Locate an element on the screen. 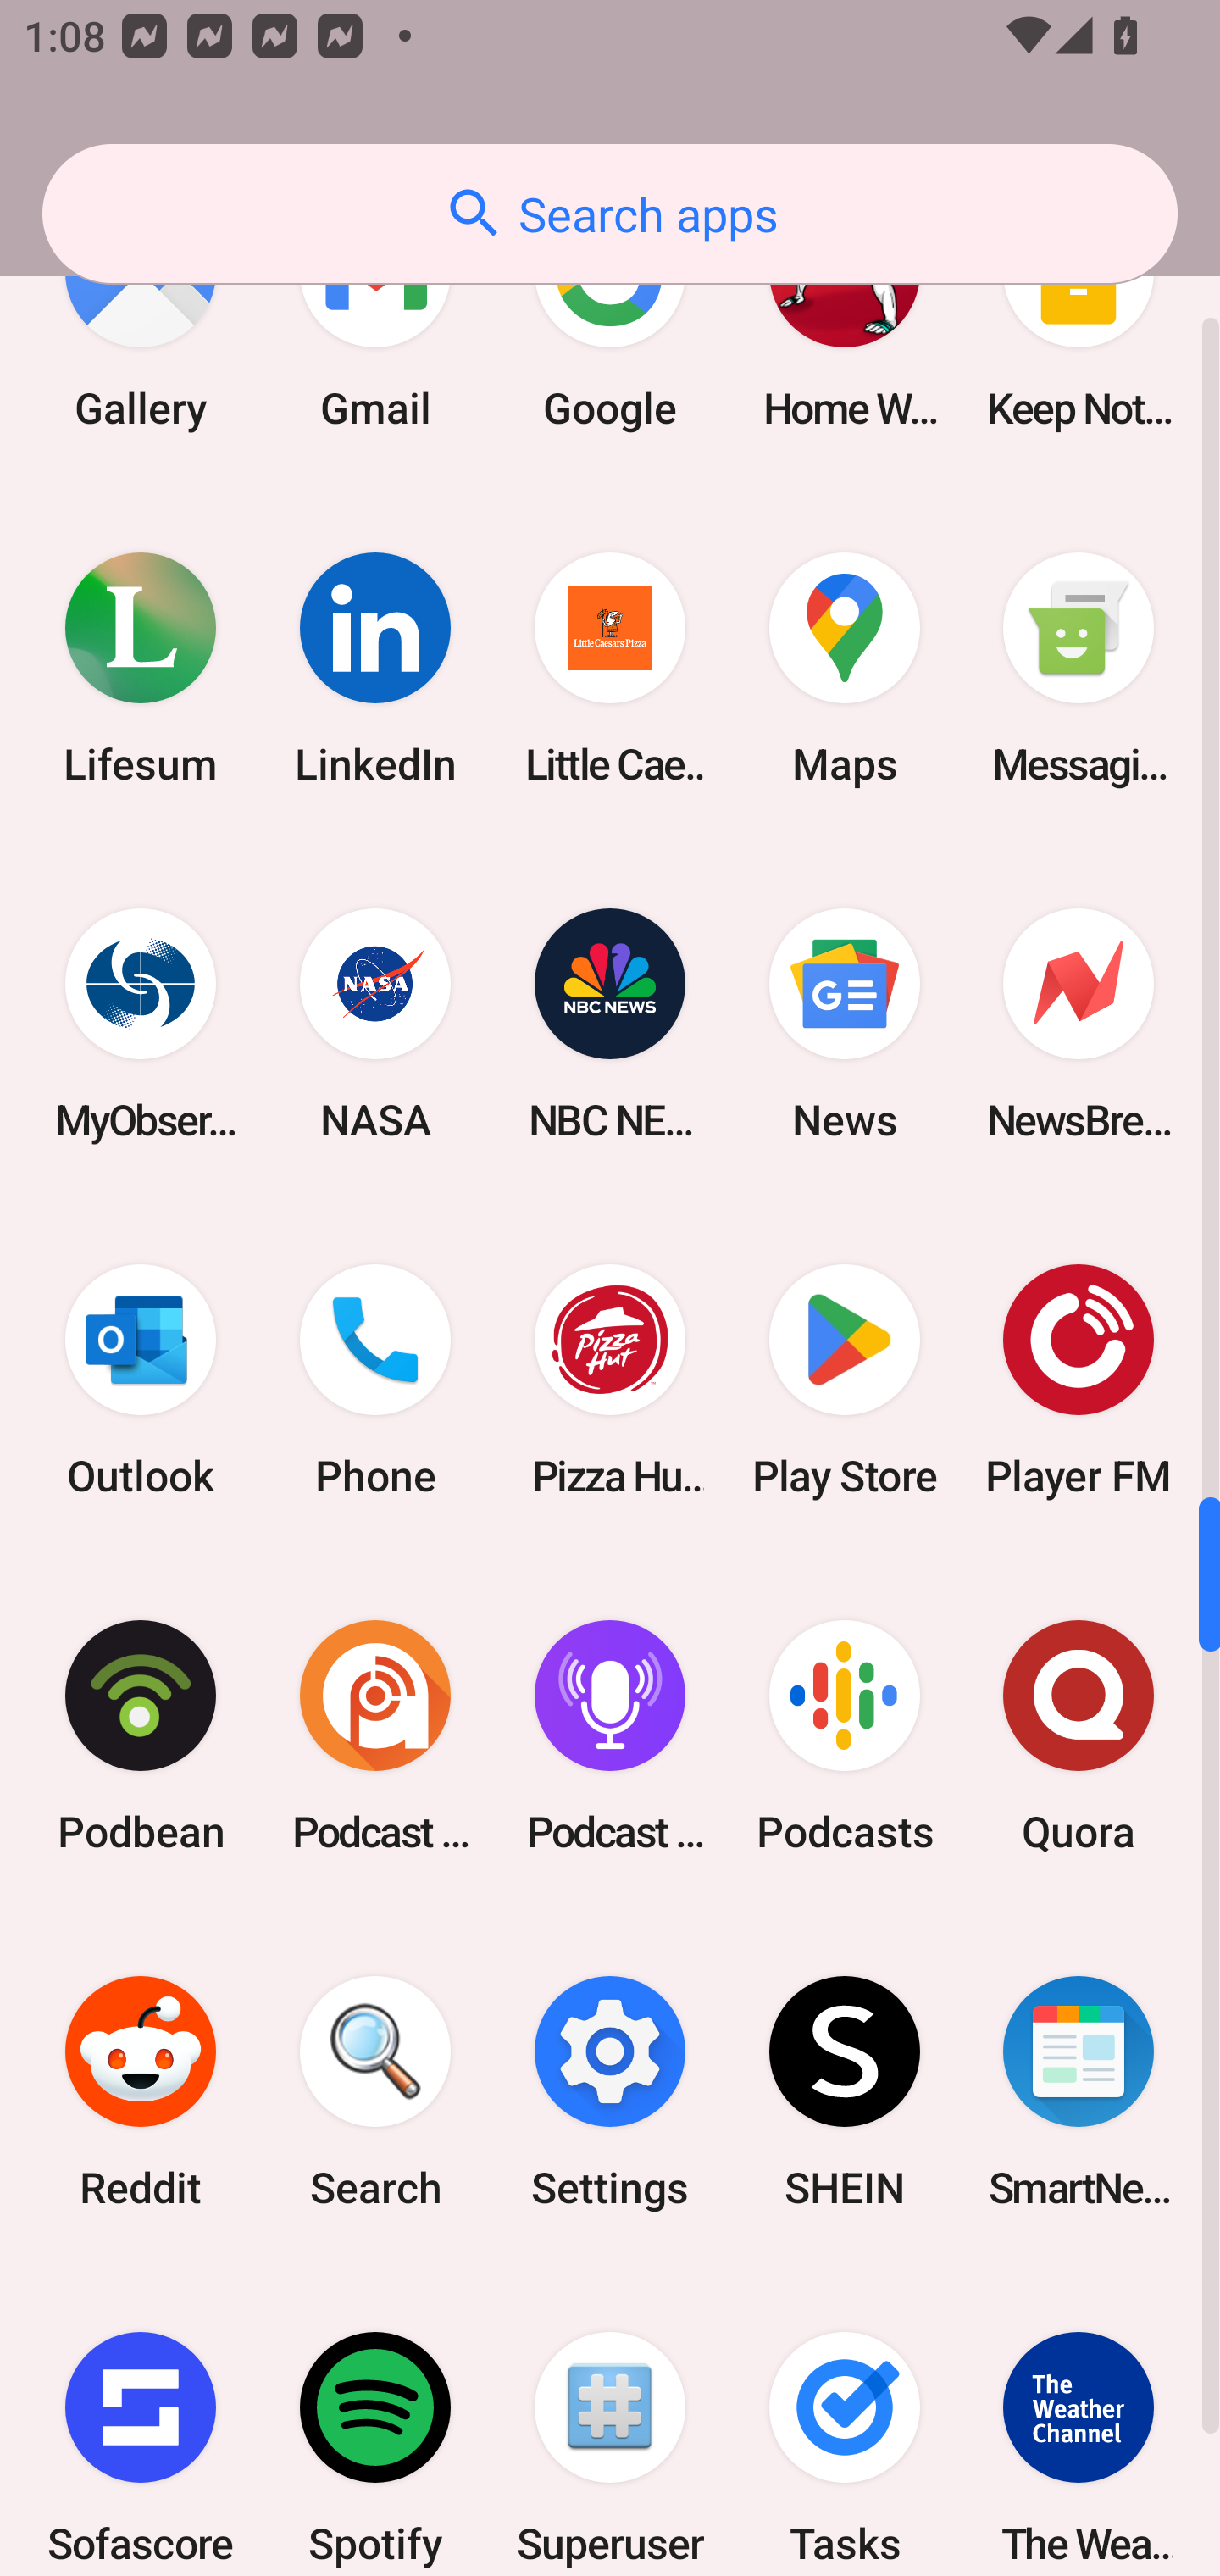 This screenshot has width=1220, height=2576. News is located at coordinates (844, 1025).